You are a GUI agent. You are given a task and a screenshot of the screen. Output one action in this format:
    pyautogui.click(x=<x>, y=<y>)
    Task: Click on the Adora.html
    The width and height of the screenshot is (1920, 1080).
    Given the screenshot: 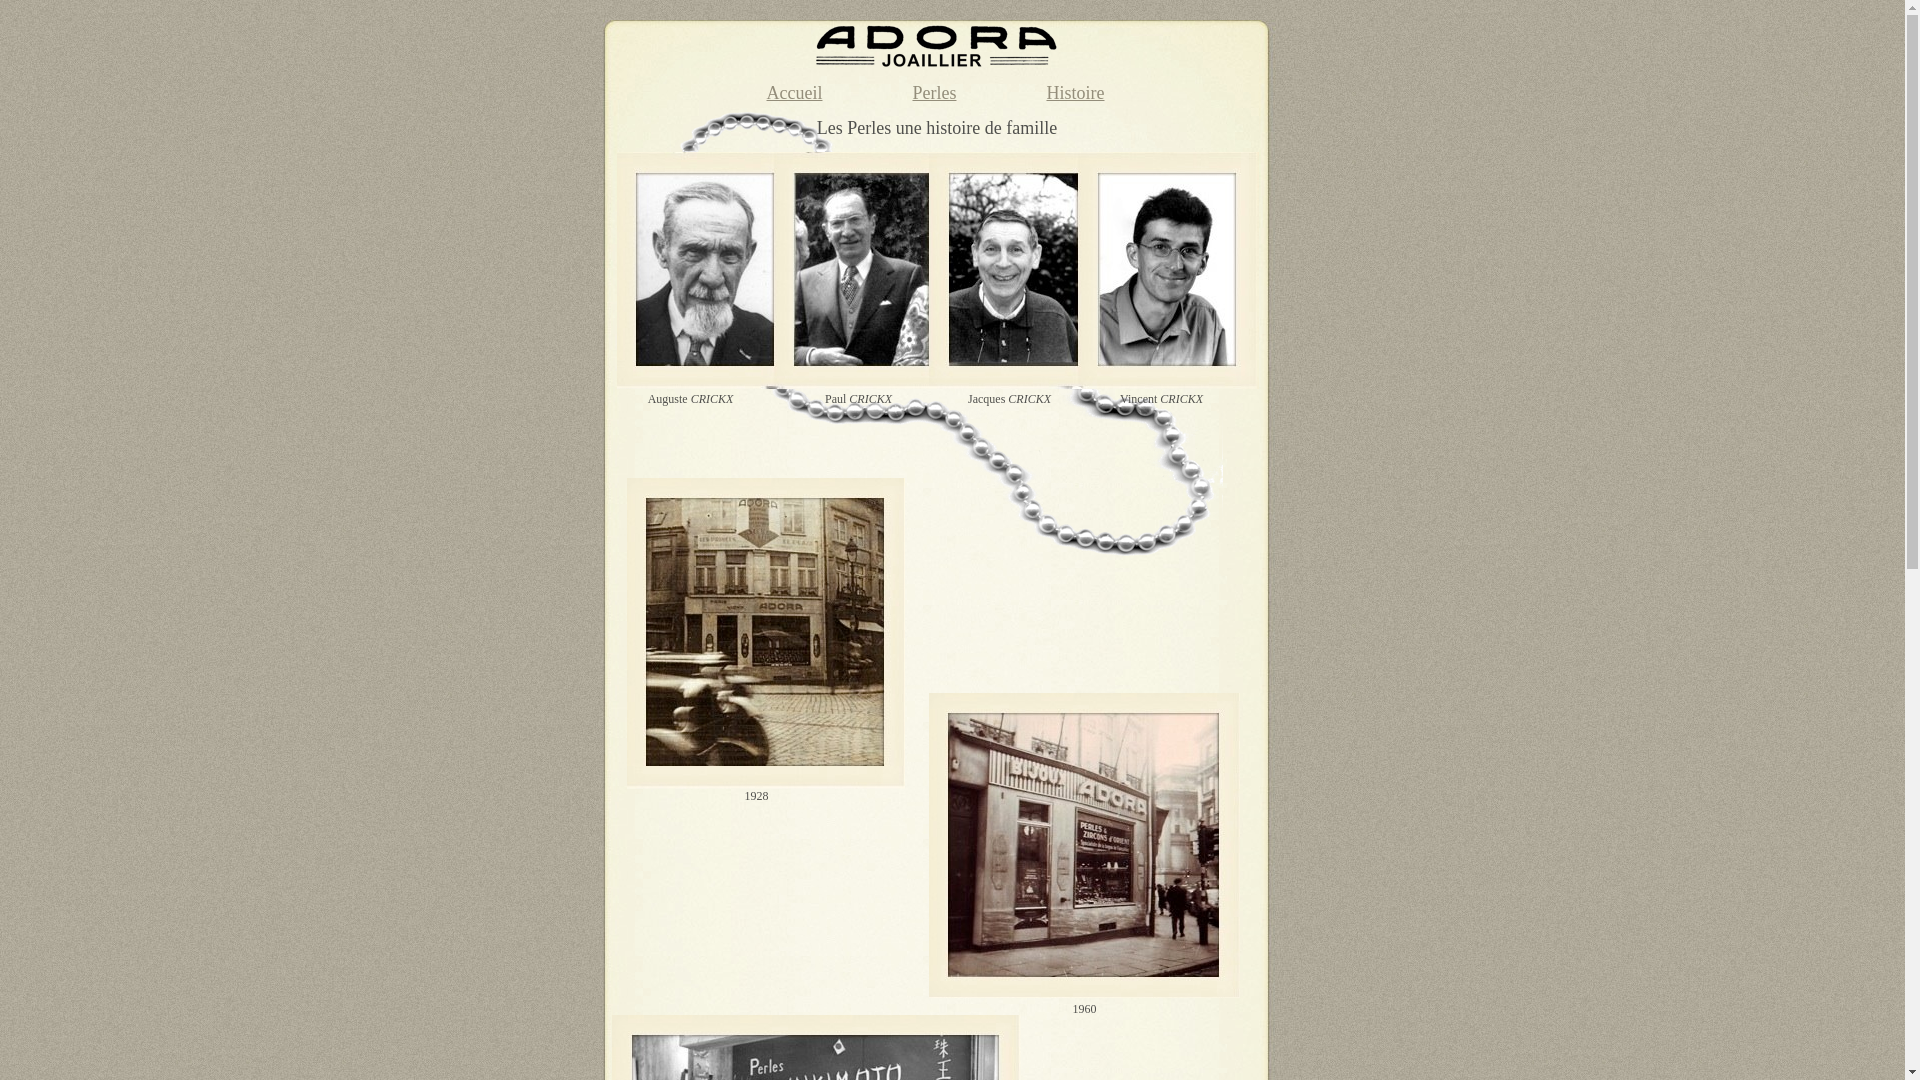 What is the action you would take?
    pyautogui.click(x=936, y=64)
    